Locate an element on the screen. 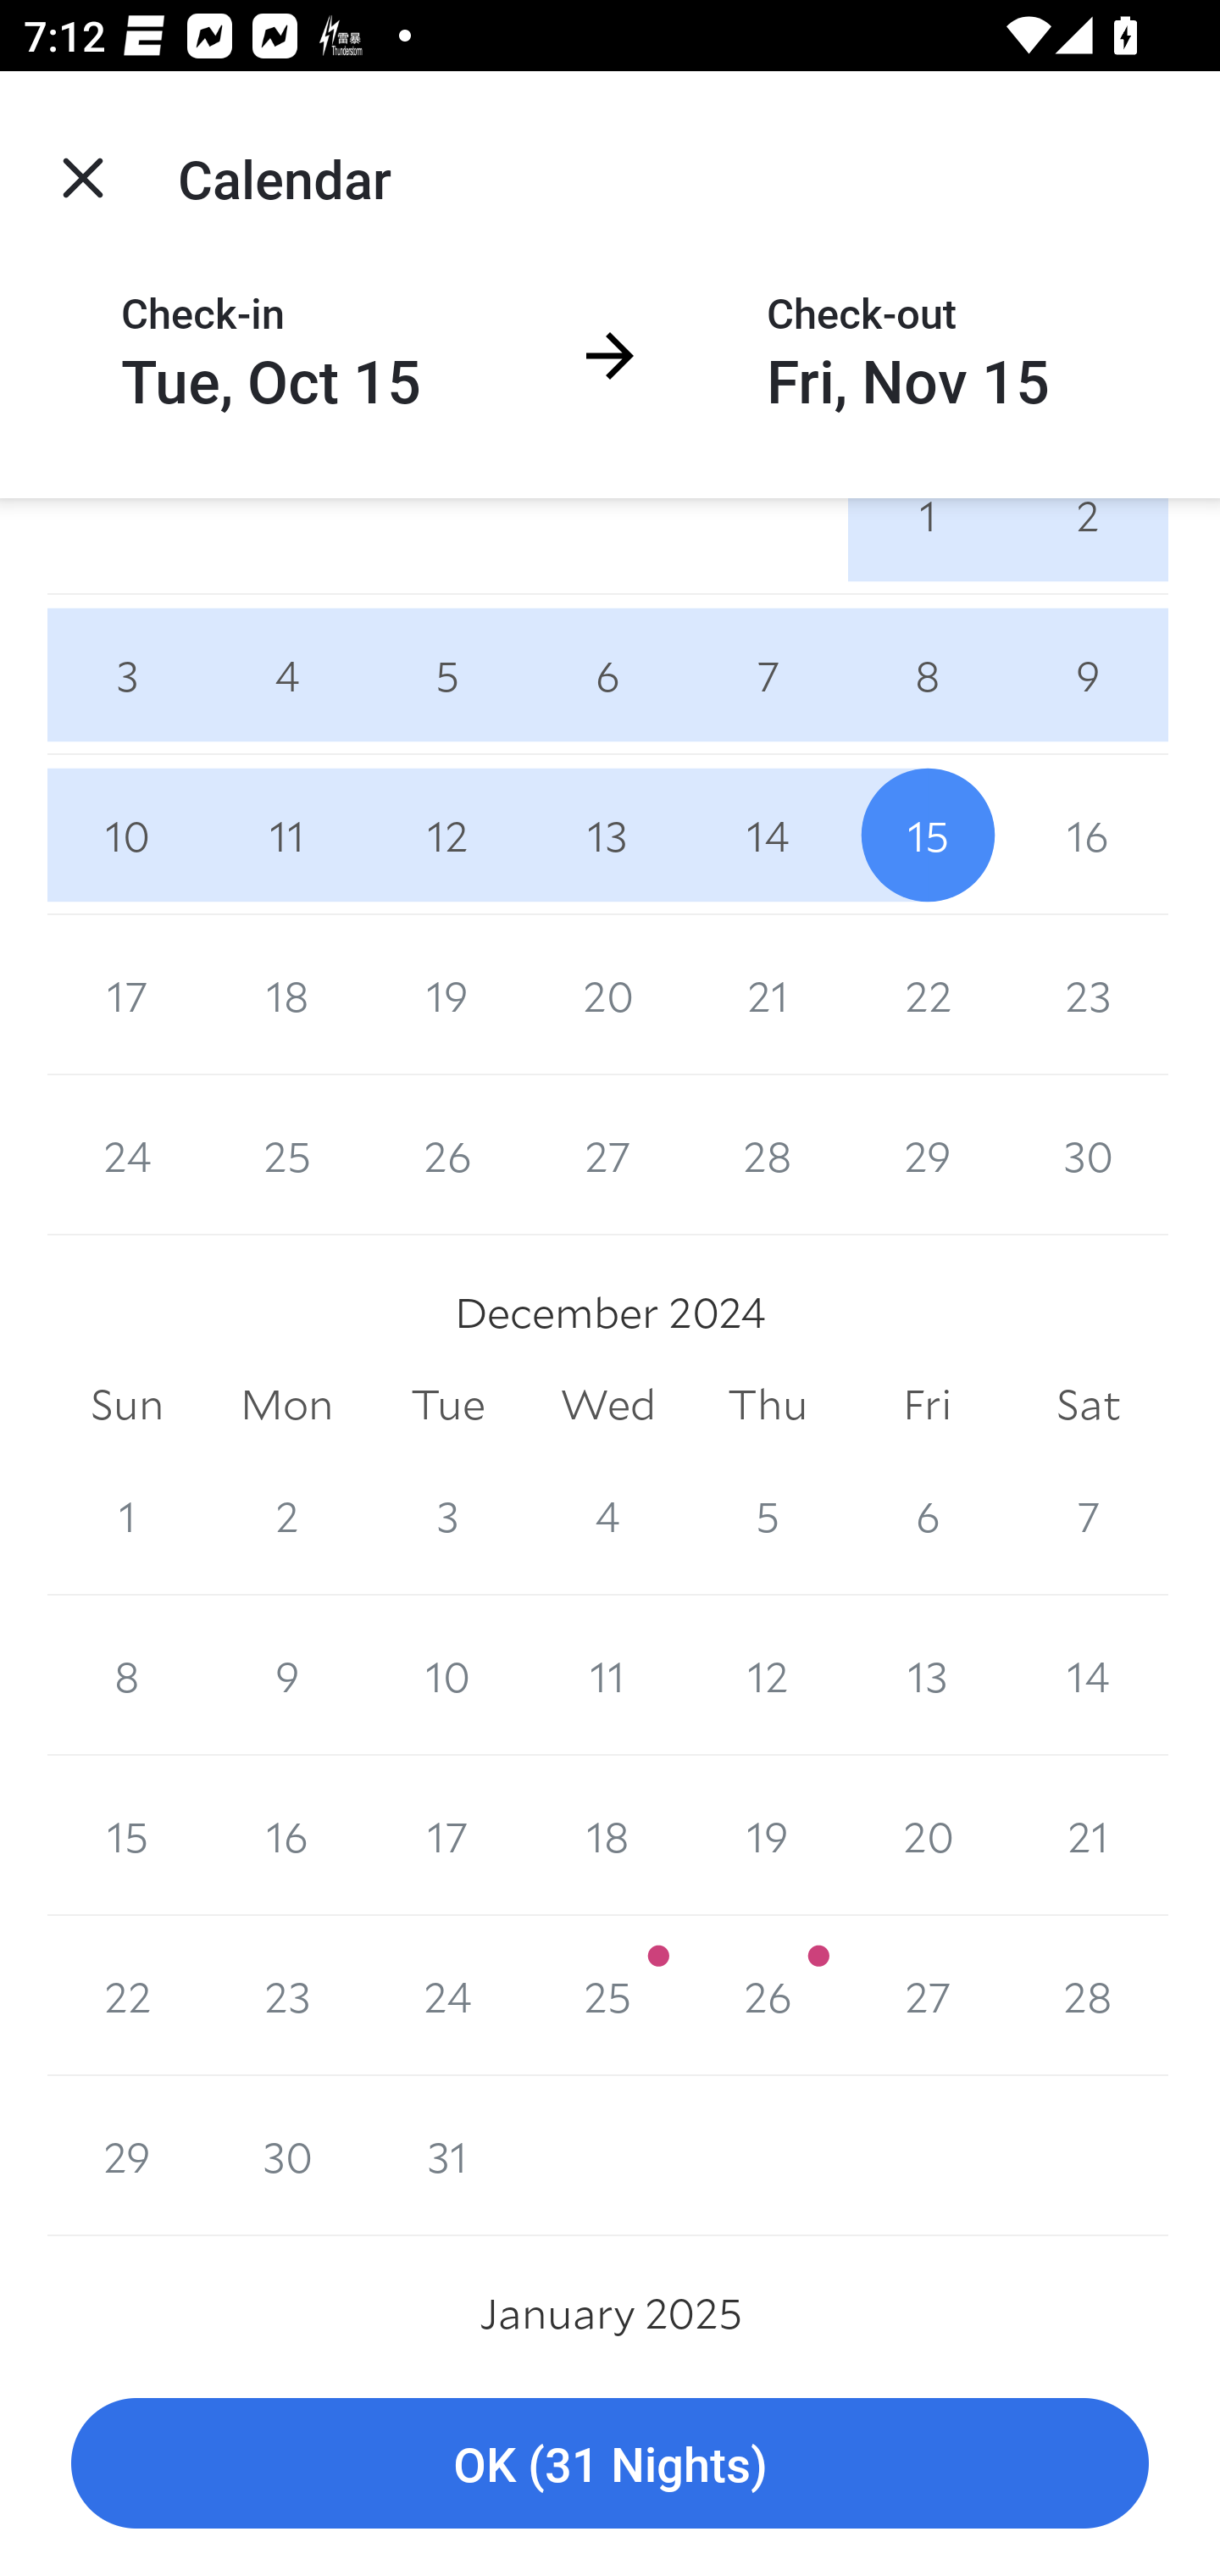  16 16 November 2024 is located at coordinates (1088, 834).